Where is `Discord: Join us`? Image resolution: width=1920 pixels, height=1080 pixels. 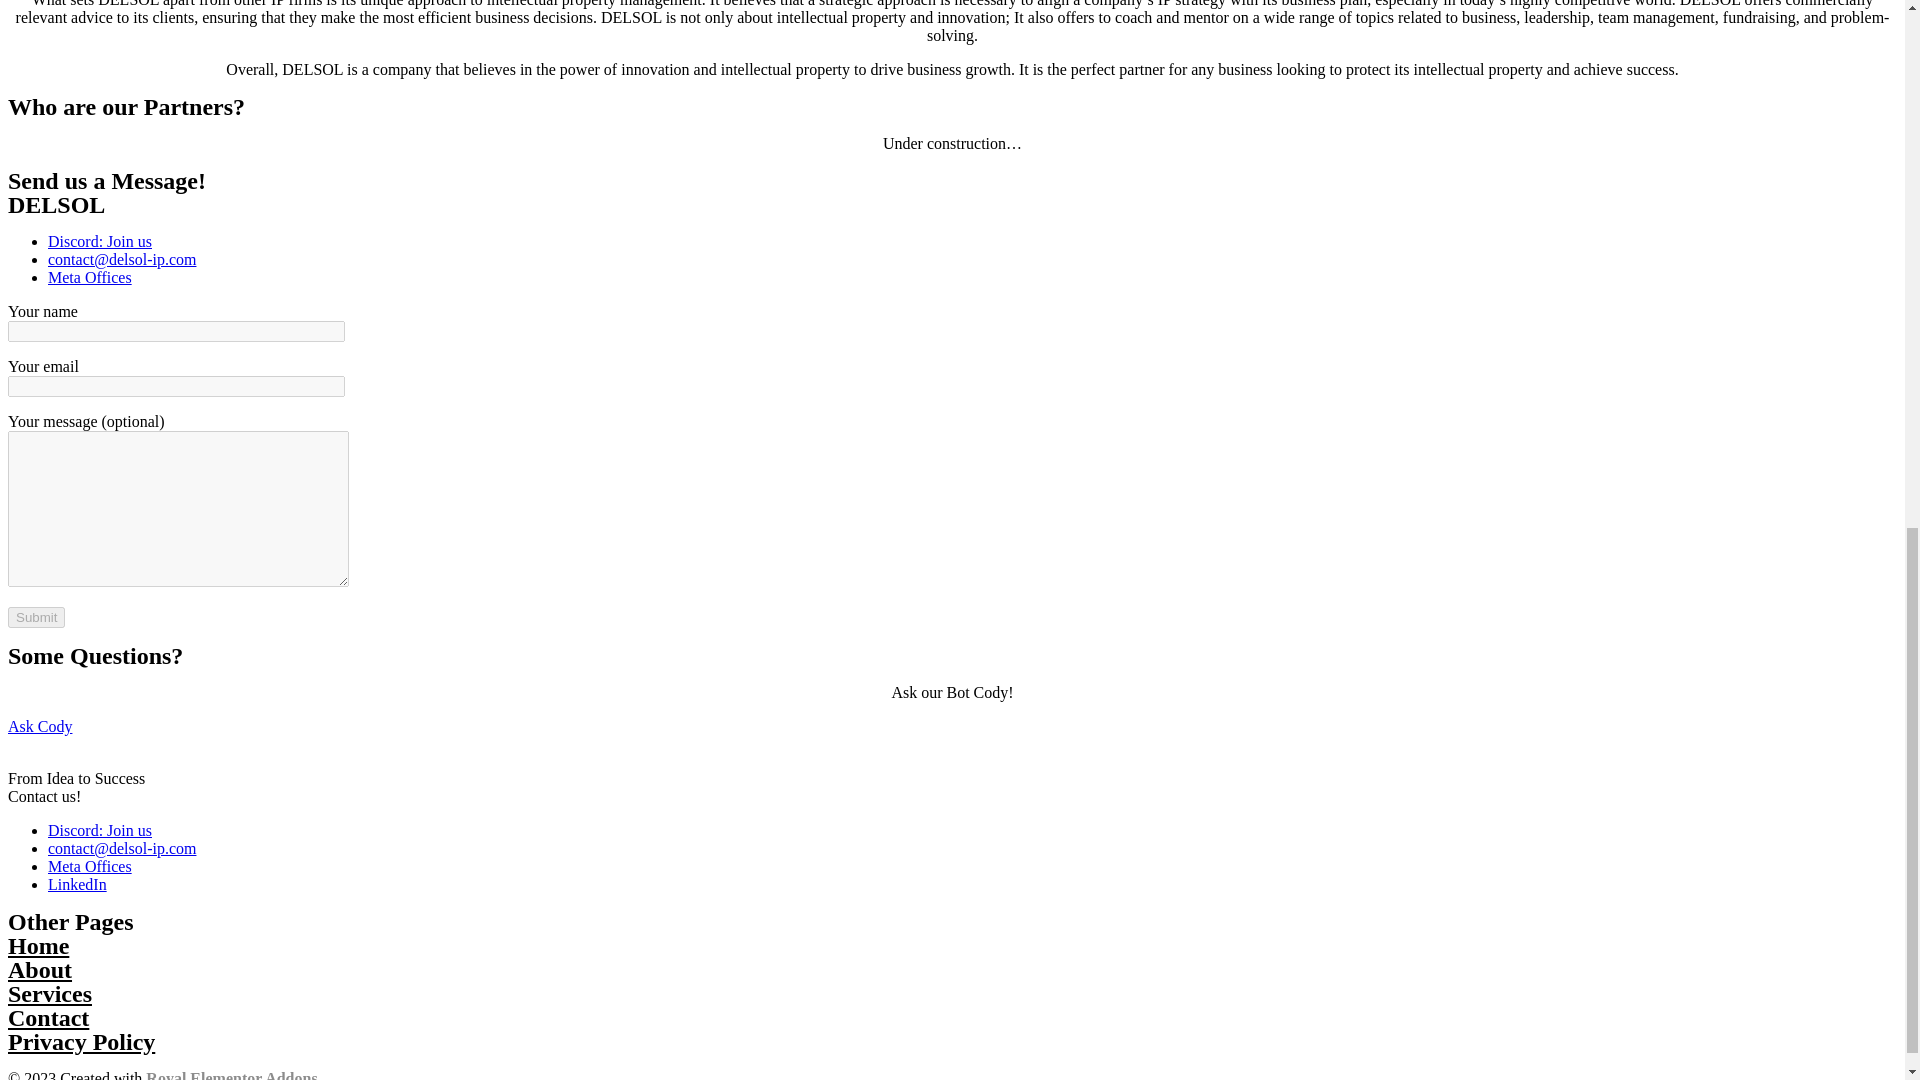 Discord: Join us is located at coordinates (100, 241).